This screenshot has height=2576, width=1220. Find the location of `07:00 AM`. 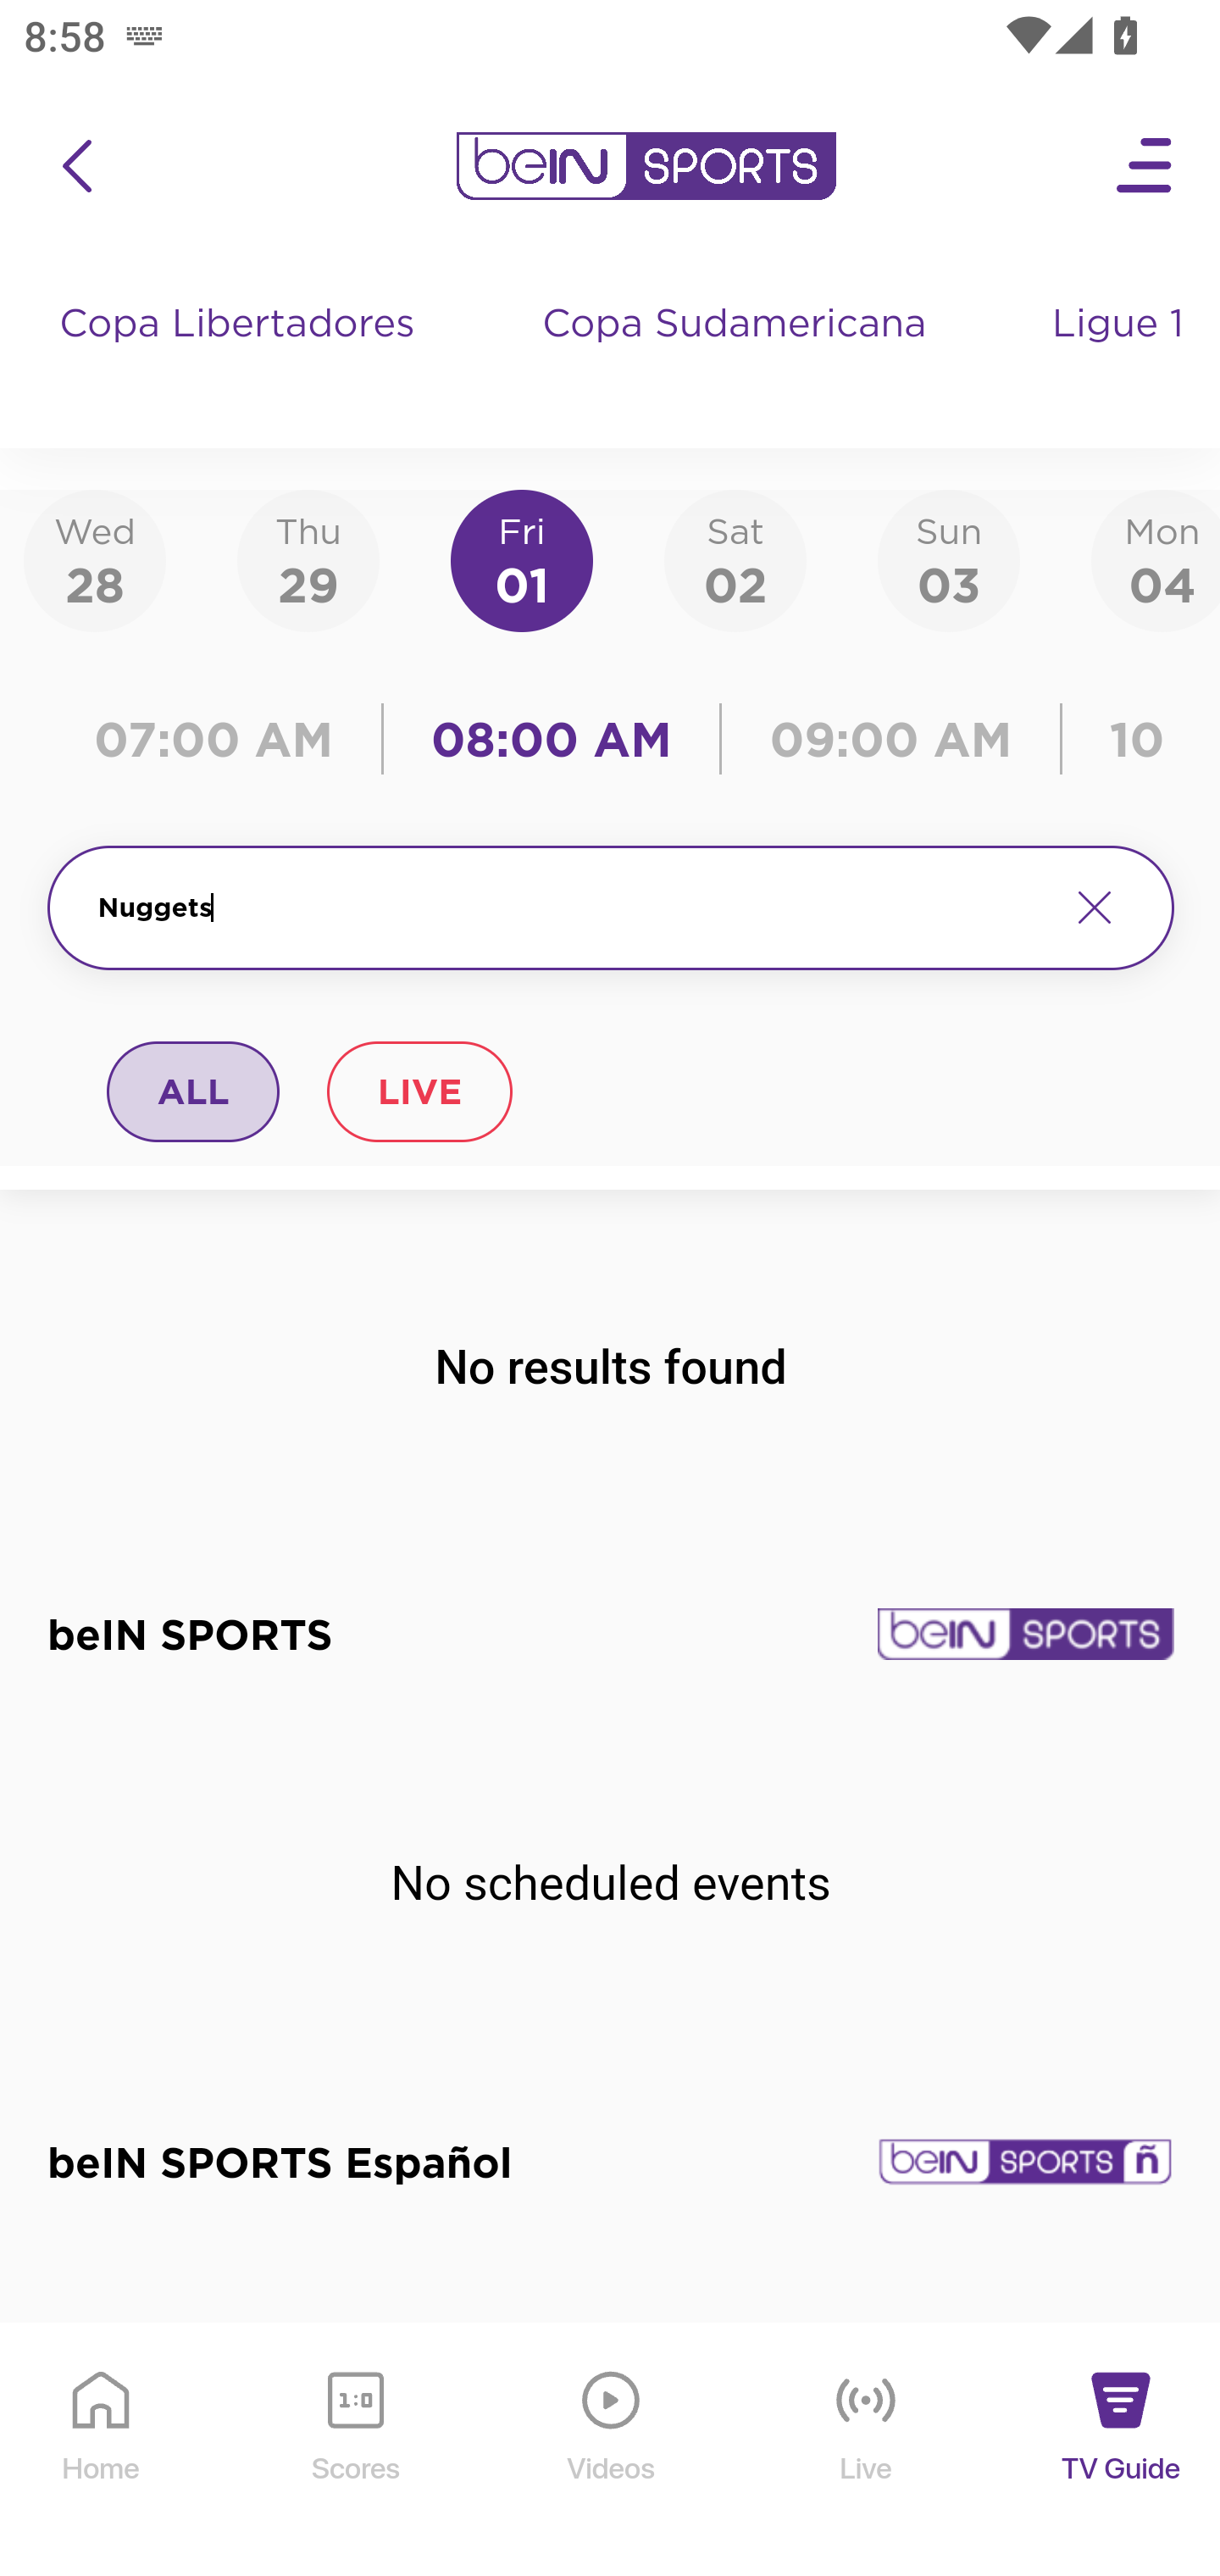

07:00 AM is located at coordinates (222, 739).